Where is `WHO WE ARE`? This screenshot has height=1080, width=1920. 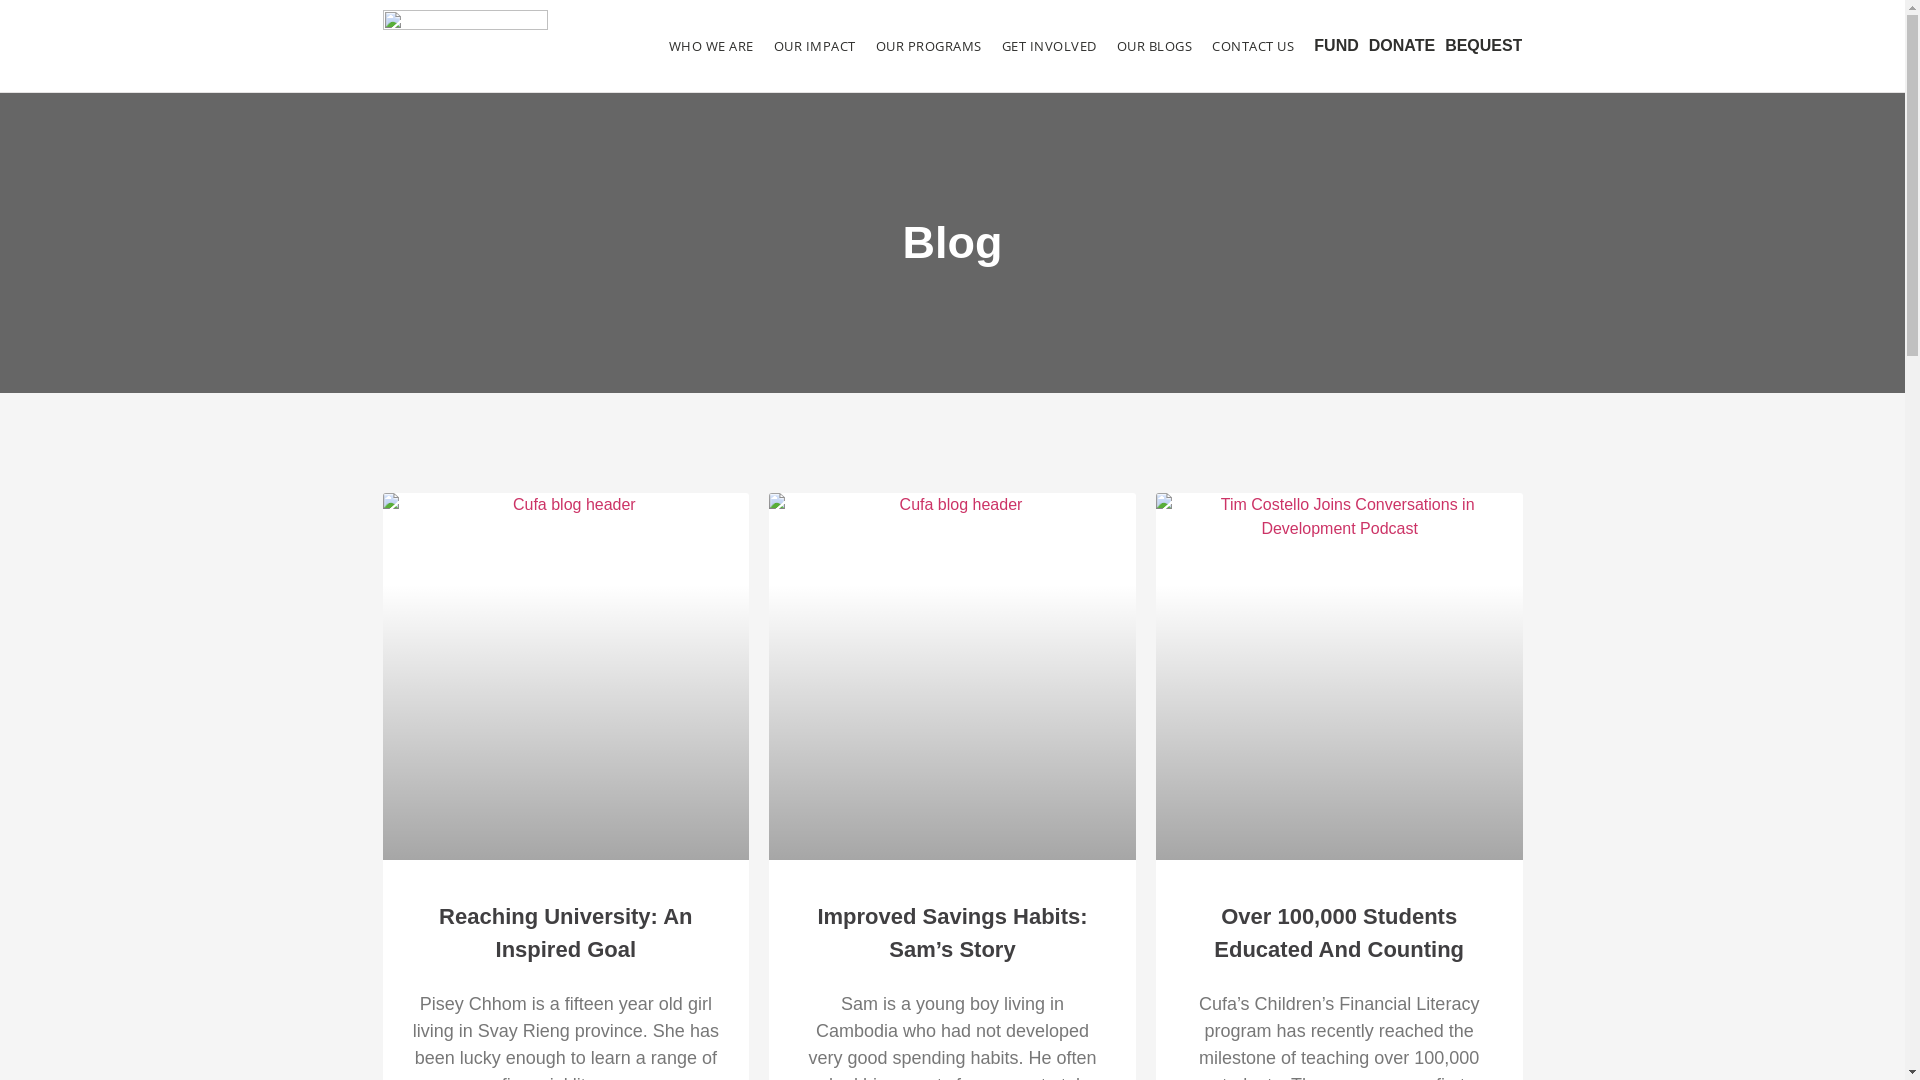 WHO WE ARE is located at coordinates (712, 46).